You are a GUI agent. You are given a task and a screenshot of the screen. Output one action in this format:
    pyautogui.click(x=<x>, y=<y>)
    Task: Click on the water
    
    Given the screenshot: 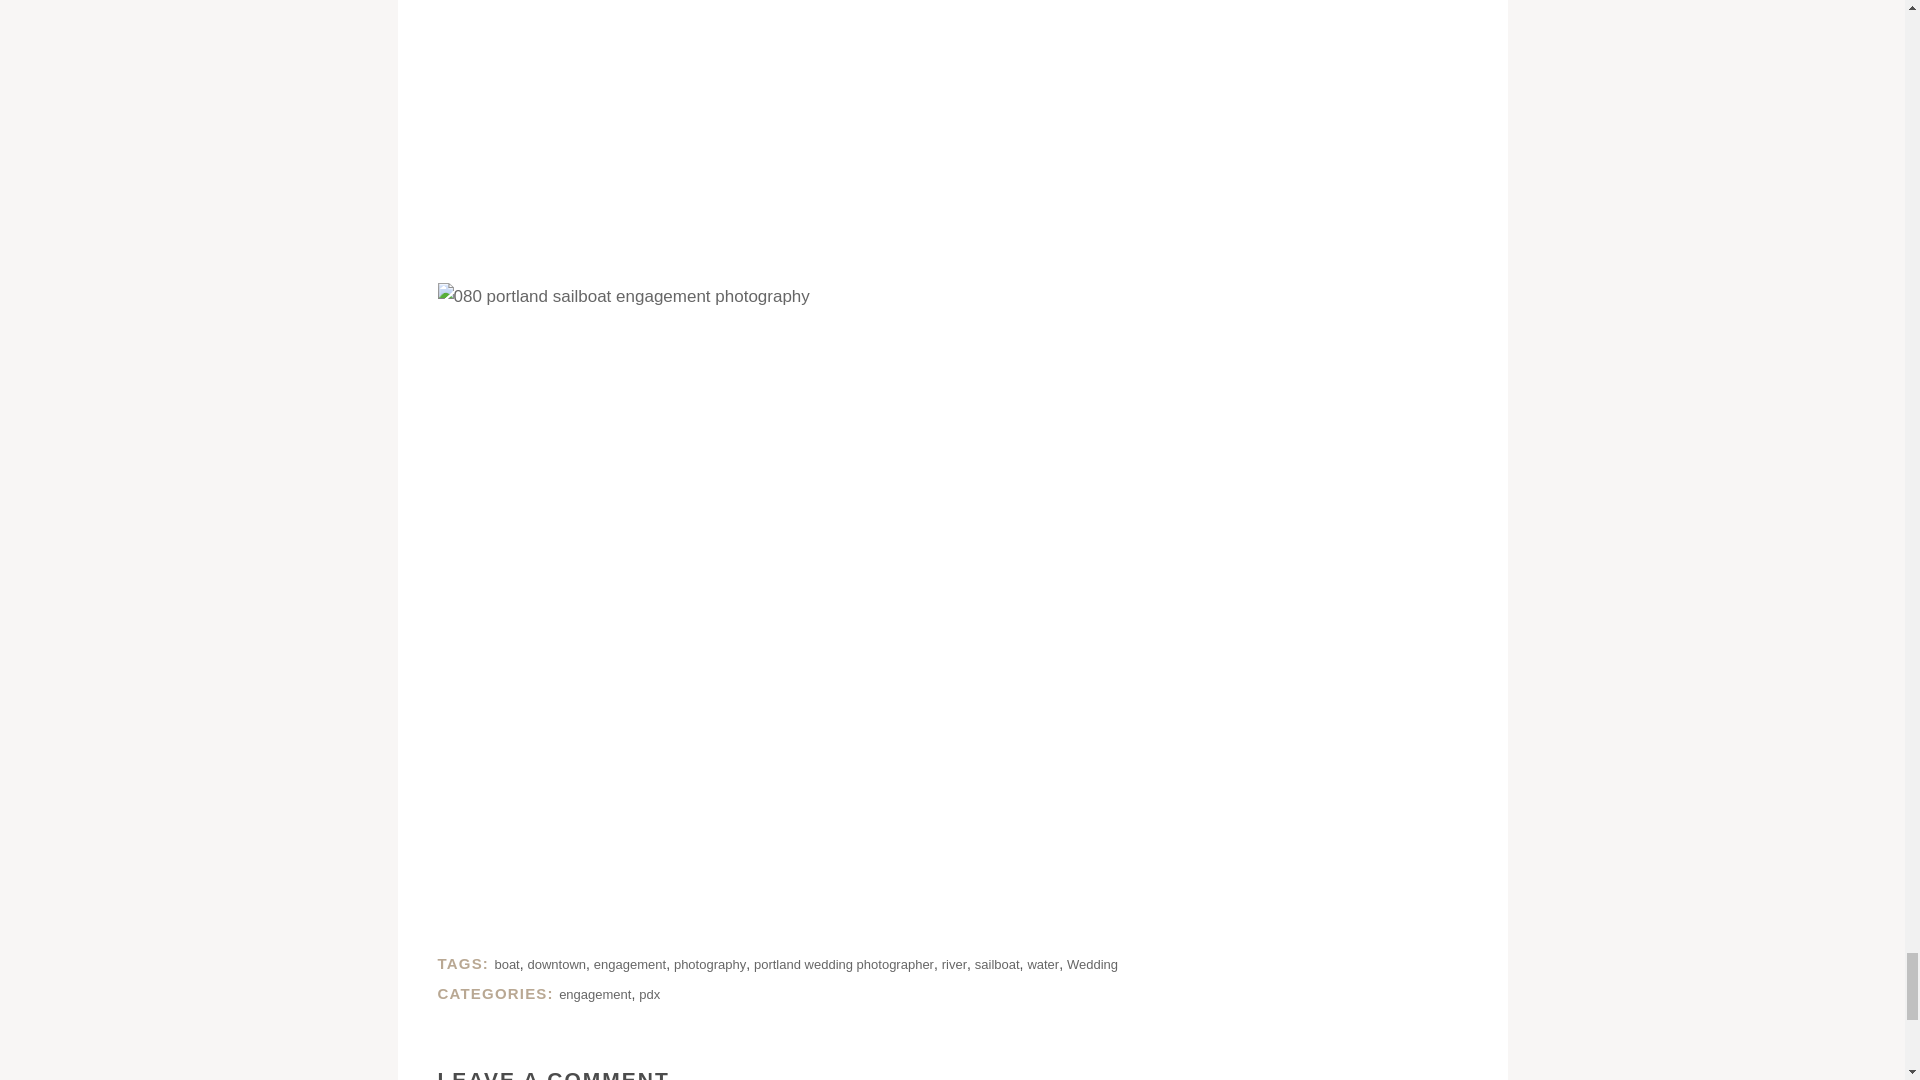 What is the action you would take?
    pyautogui.click(x=1043, y=964)
    